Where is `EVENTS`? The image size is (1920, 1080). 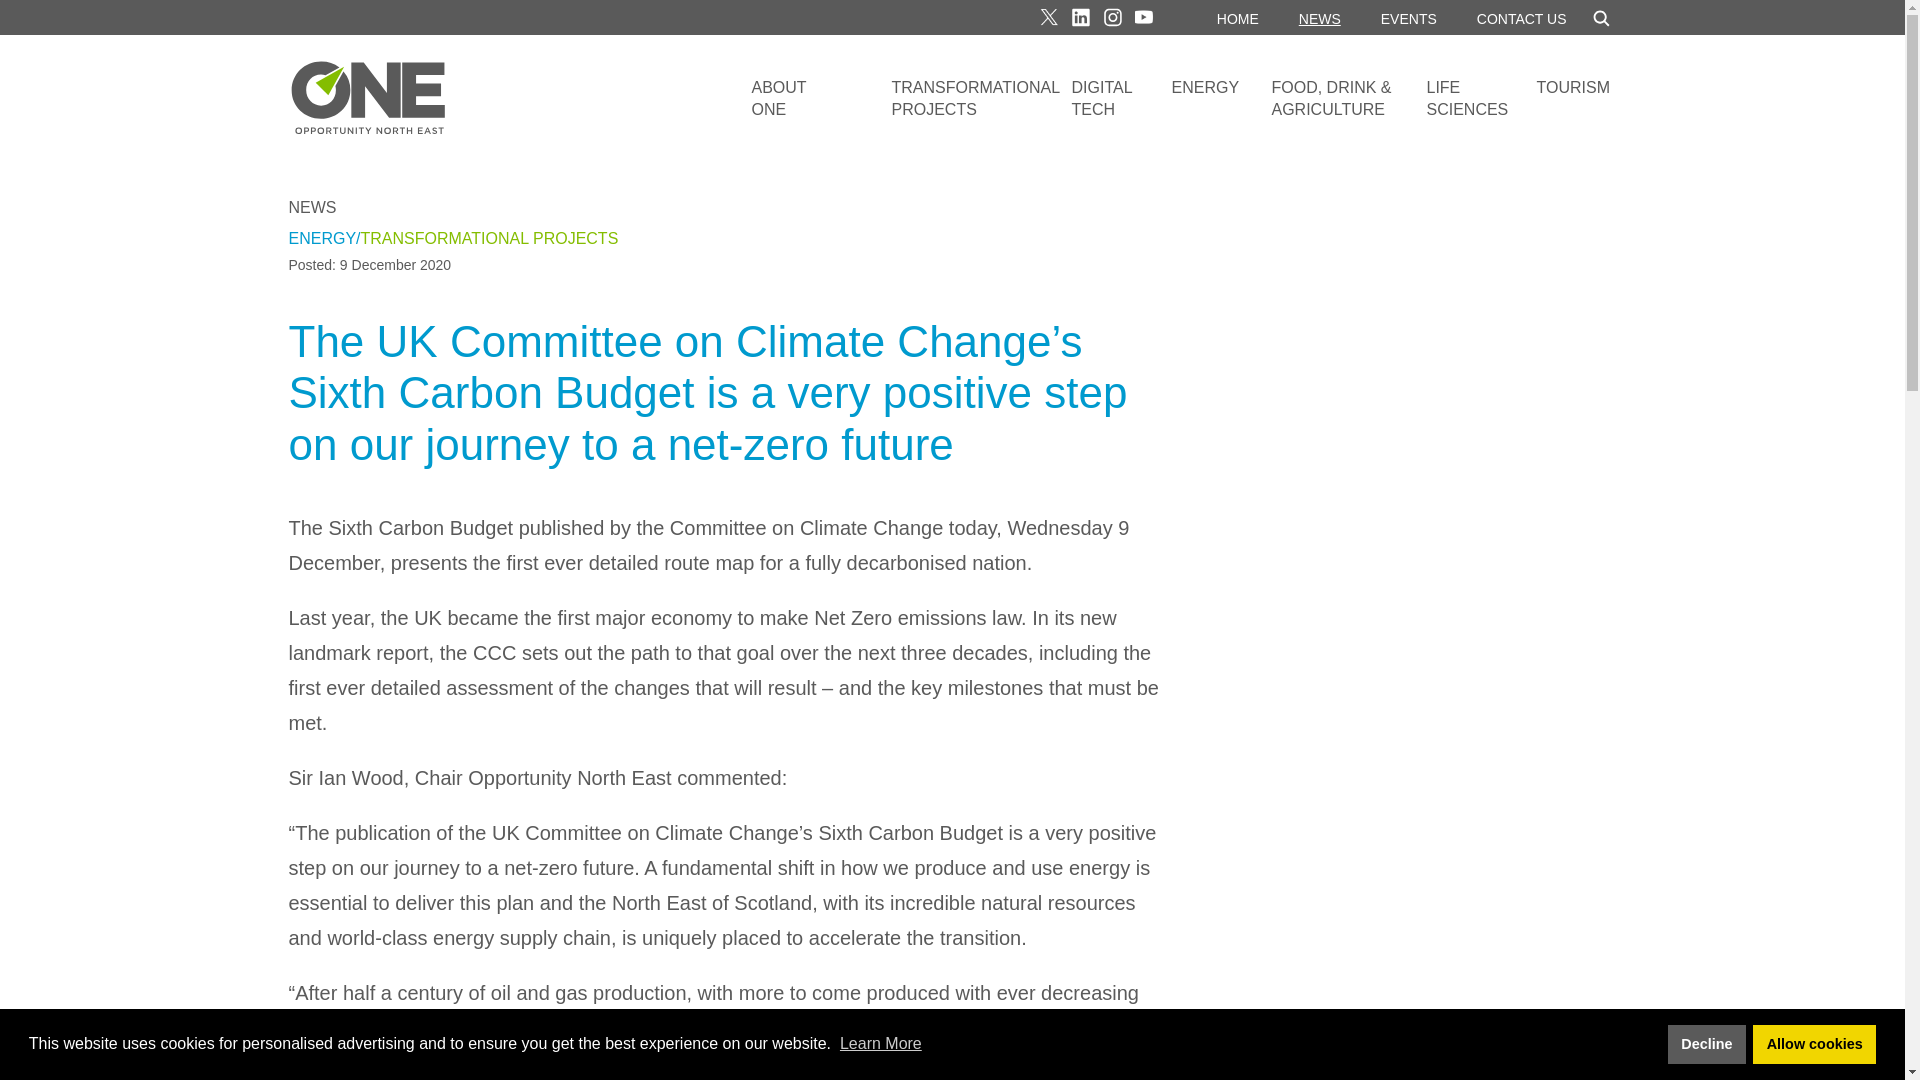
EVENTS is located at coordinates (1408, 20).